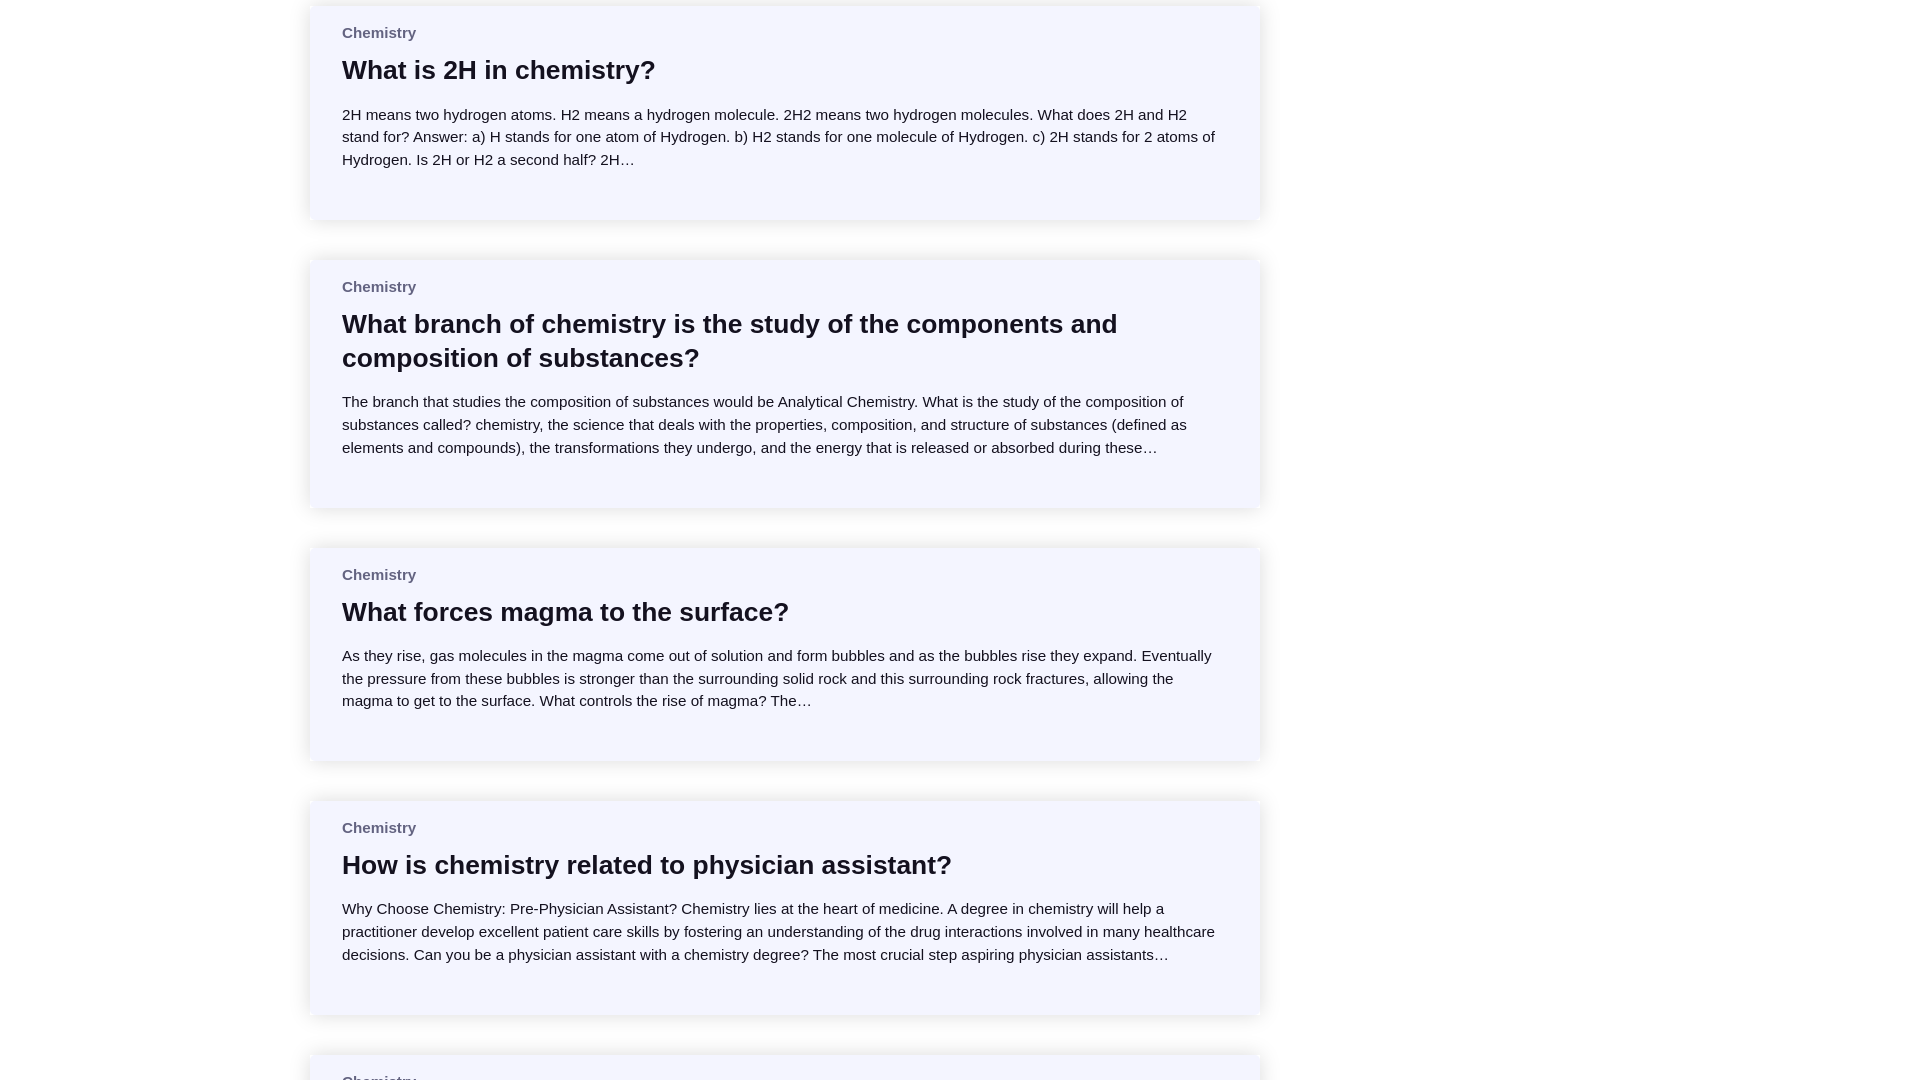 This screenshot has width=1920, height=1080. What do you see at coordinates (378, 574) in the screenshot?
I see `Chemistry` at bounding box center [378, 574].